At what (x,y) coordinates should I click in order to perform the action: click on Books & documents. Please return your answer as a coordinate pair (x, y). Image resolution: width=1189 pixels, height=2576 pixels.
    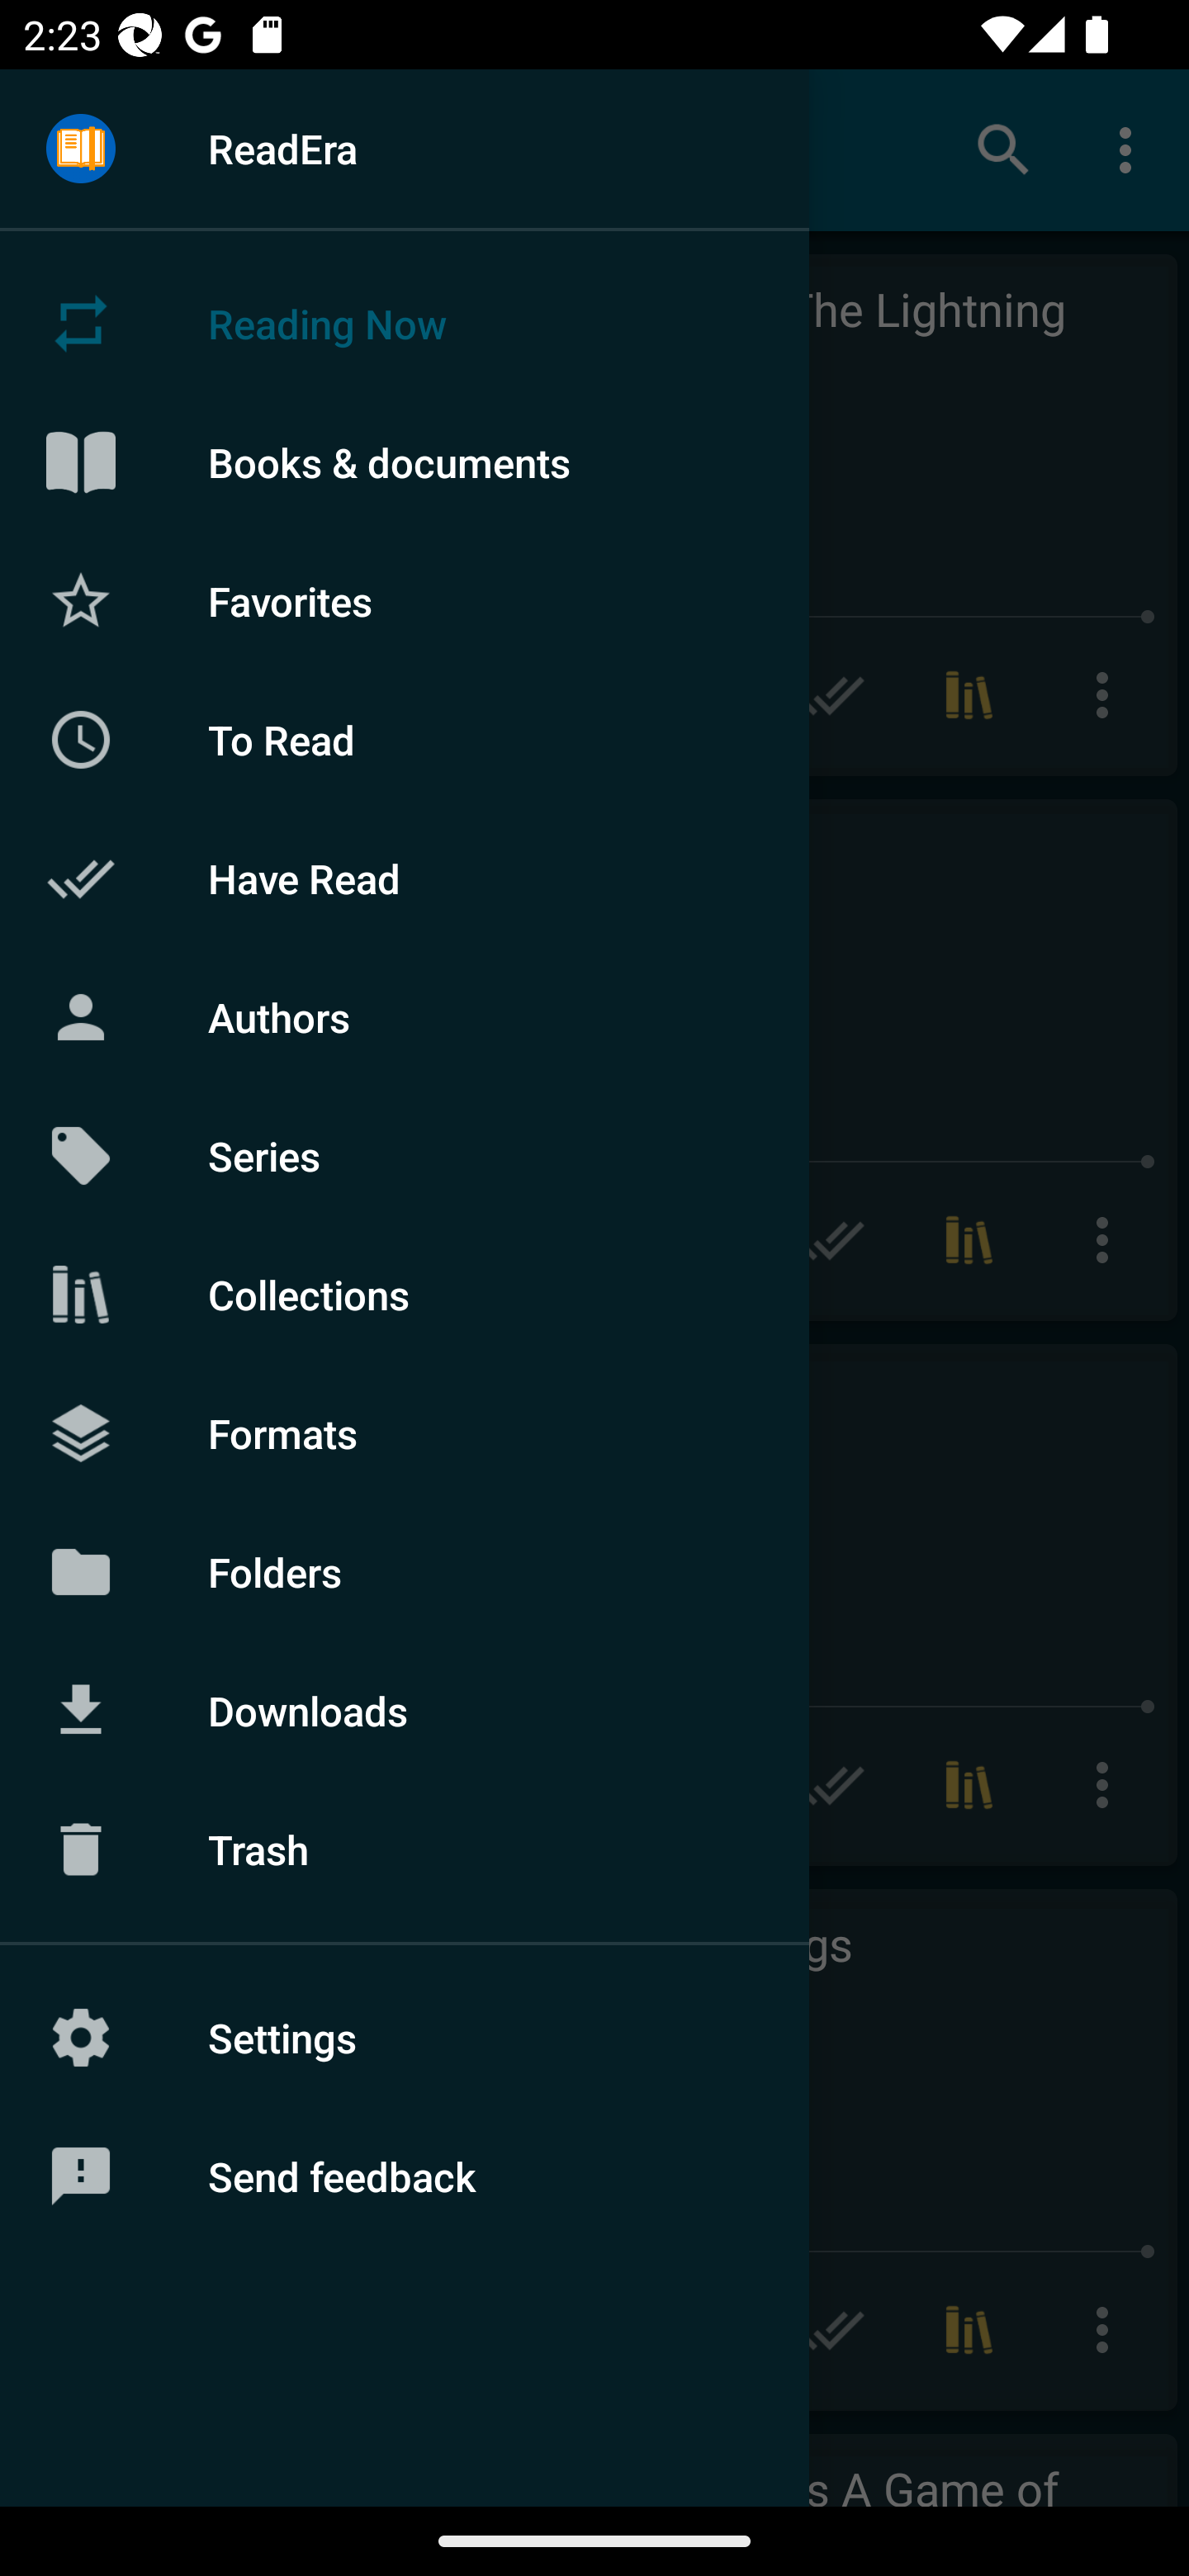
    Looking at the image, I should click on (405, 462).